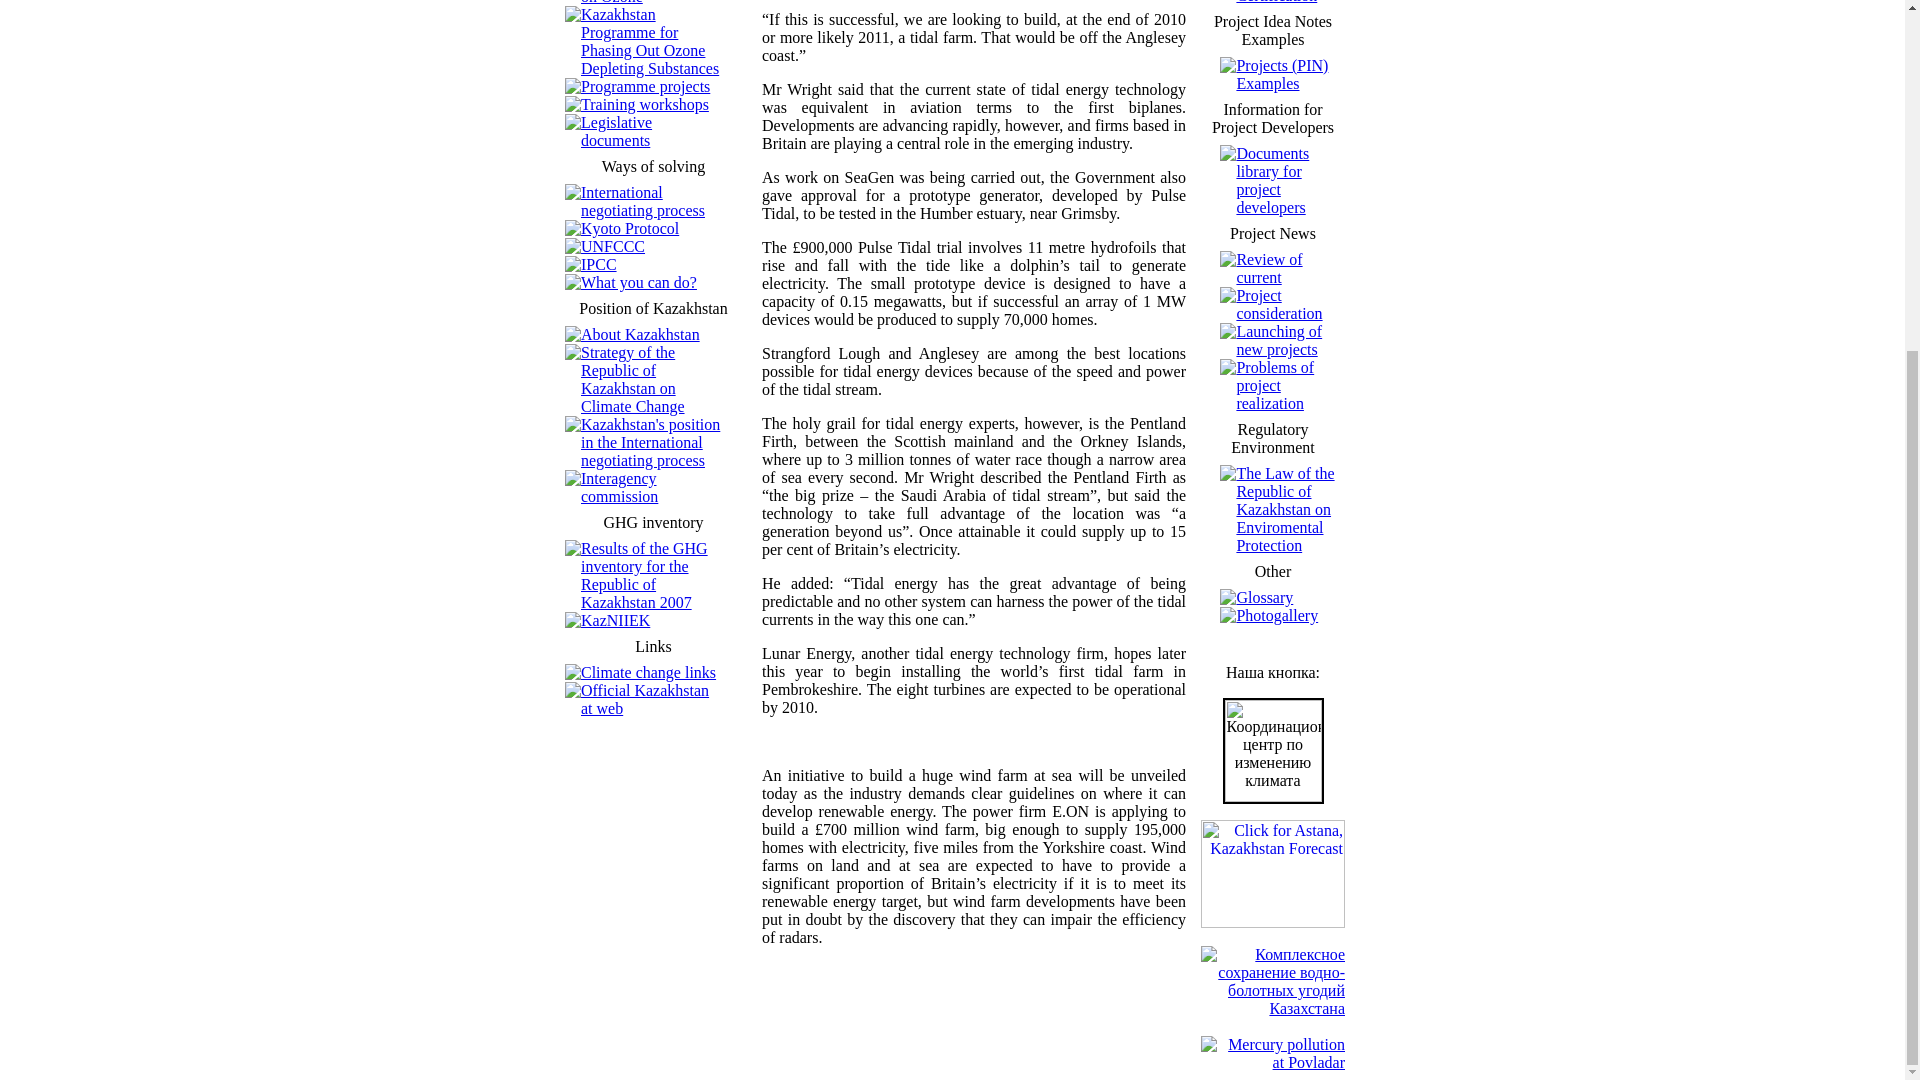 This screenshot has height=1080, width=1920. What do you see at coordinates (1272, 180) in the screenshot?
I see `Documents library for project developers` at bounding box center [1272, 180].